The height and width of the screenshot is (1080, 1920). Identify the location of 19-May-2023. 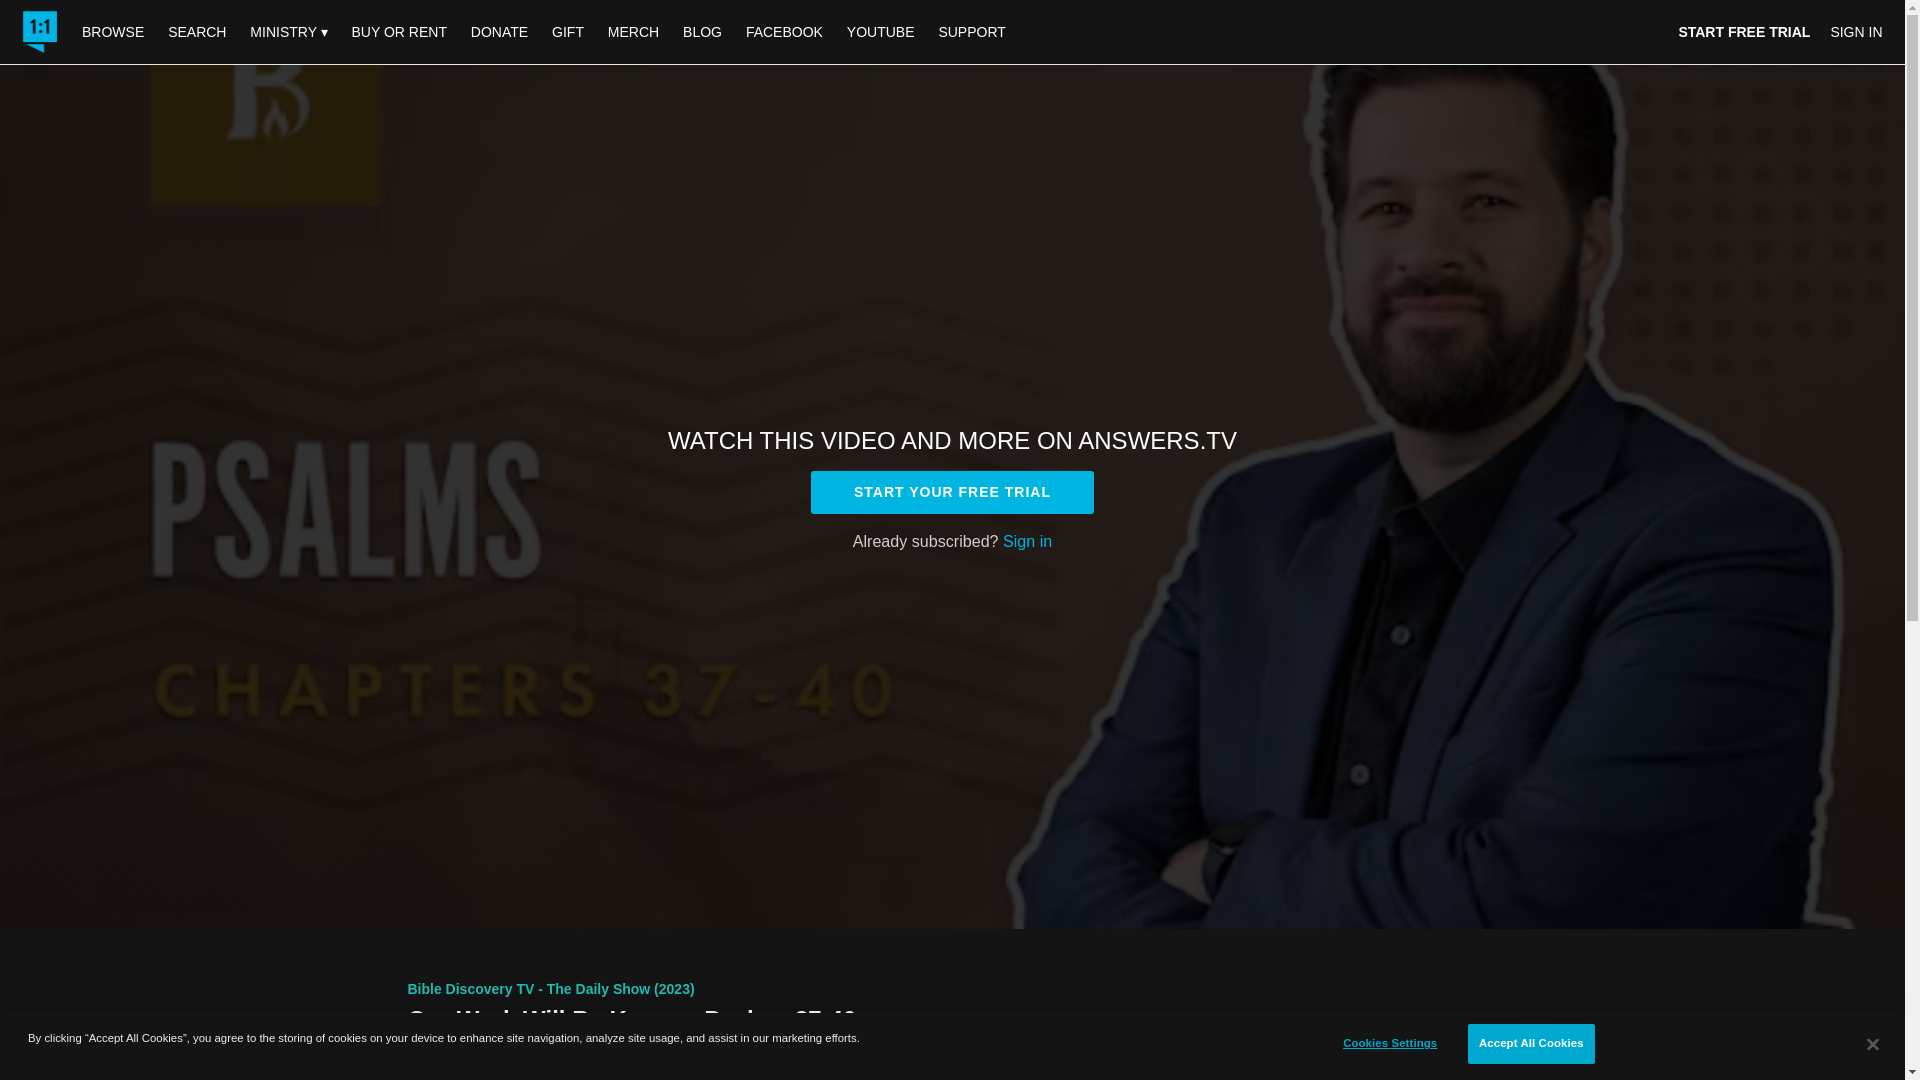
(606, 1050).